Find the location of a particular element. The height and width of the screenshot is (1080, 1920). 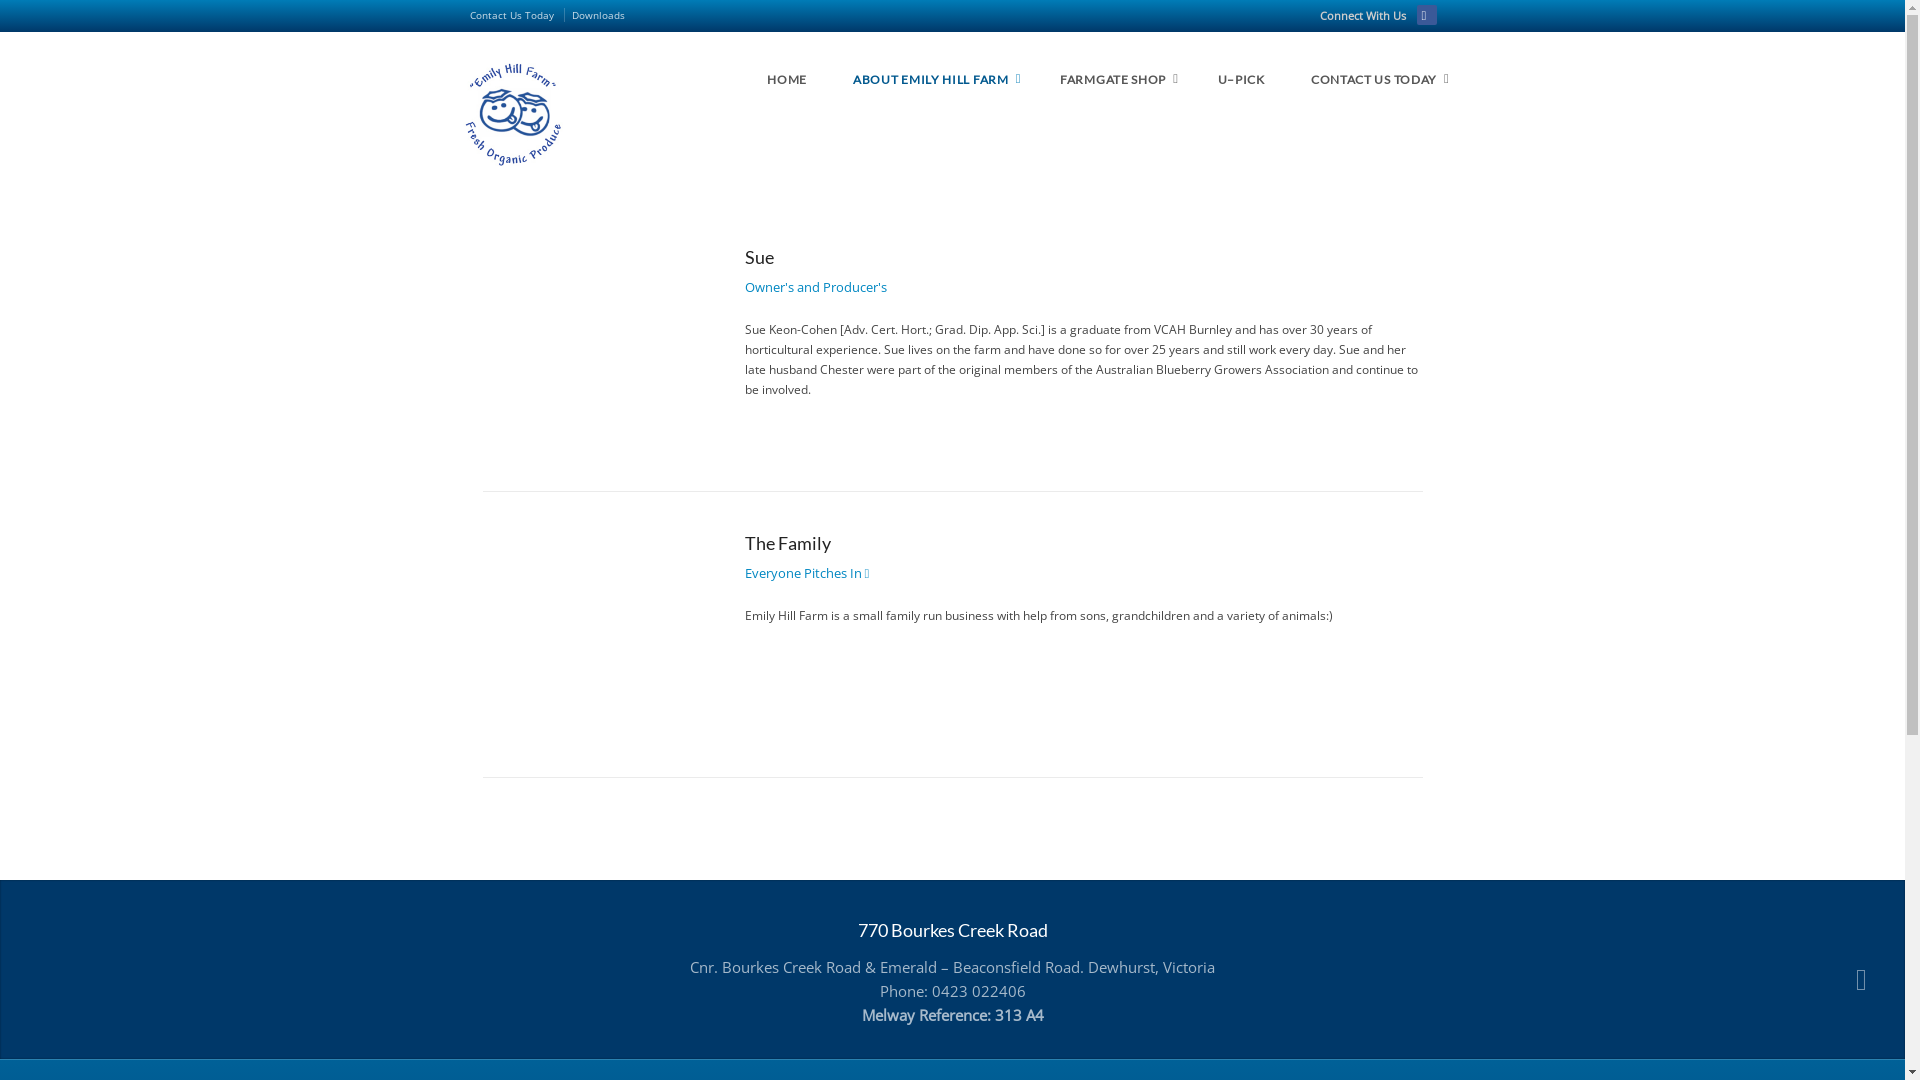

ABOUT EMILY HILL FARM is located at coordinates (933, 80).